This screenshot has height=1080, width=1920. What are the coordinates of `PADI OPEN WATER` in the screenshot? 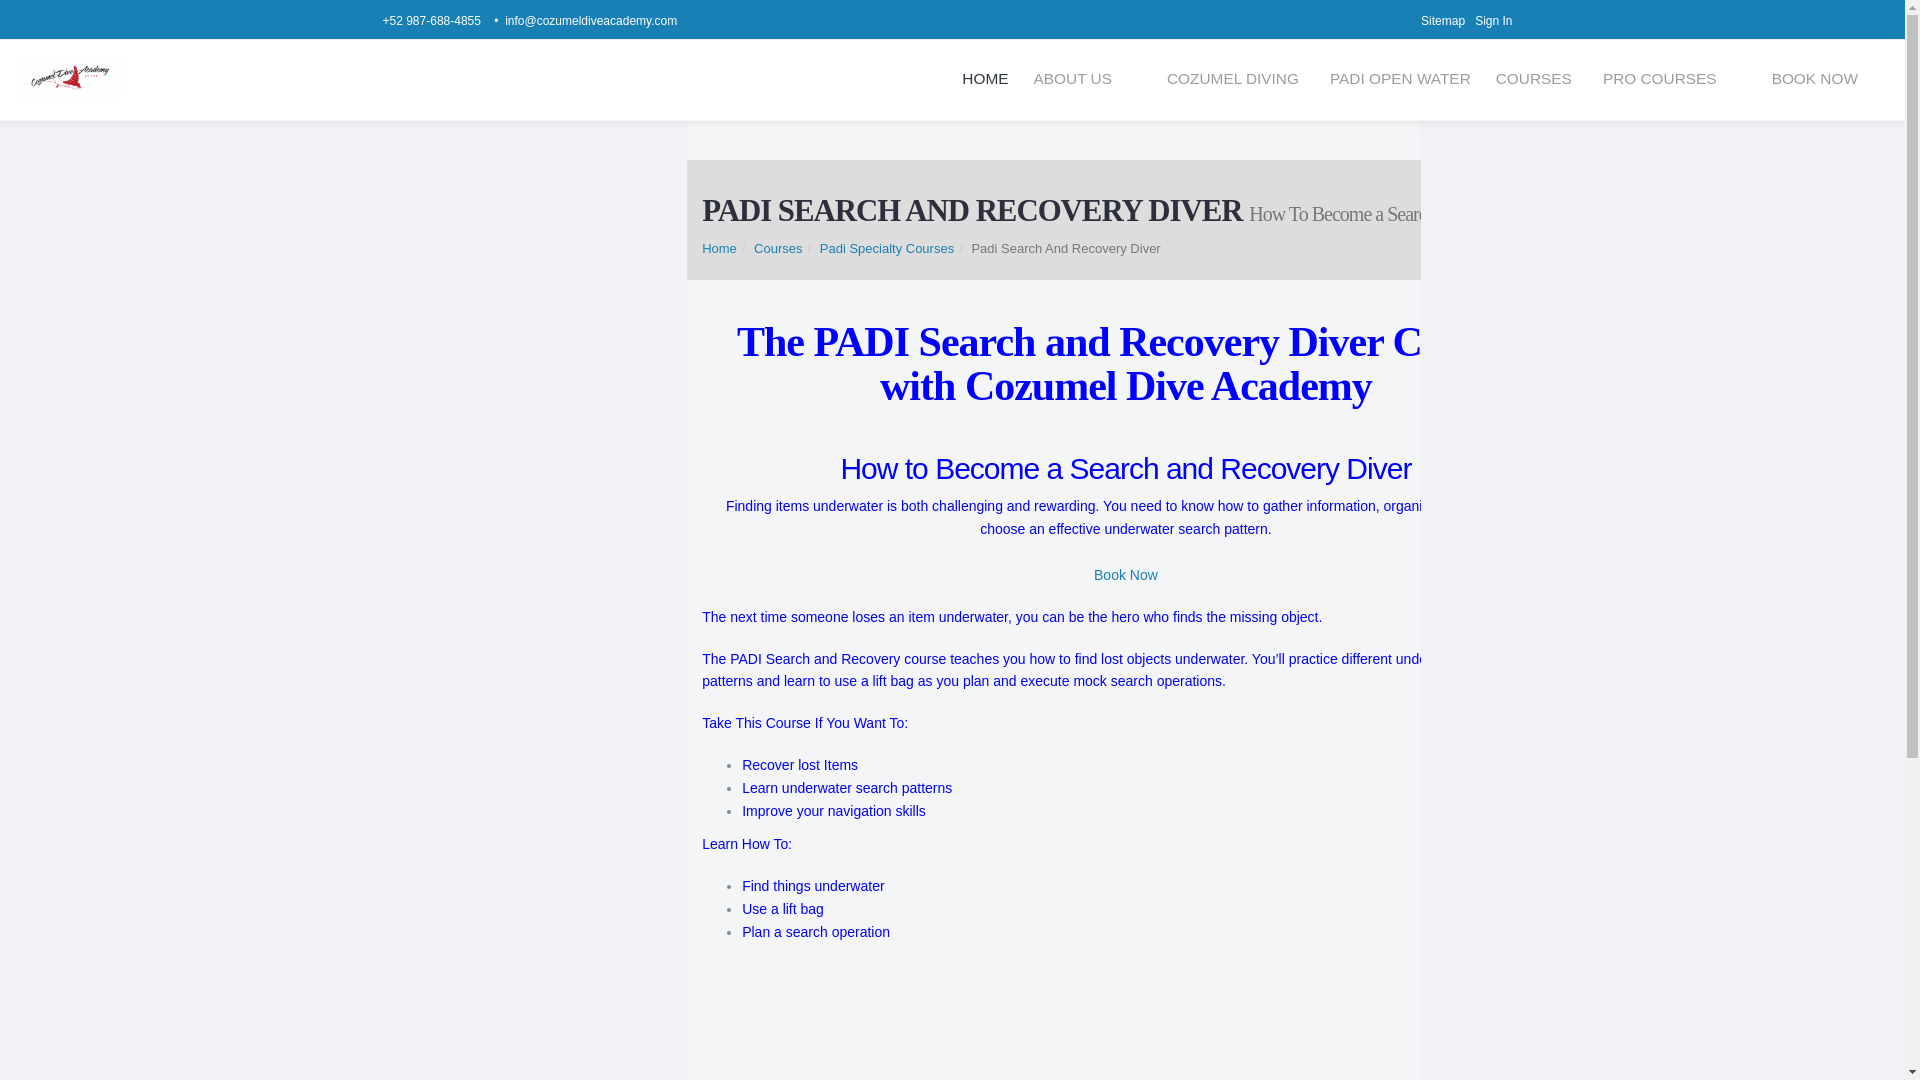 It's located at (1400, 79).